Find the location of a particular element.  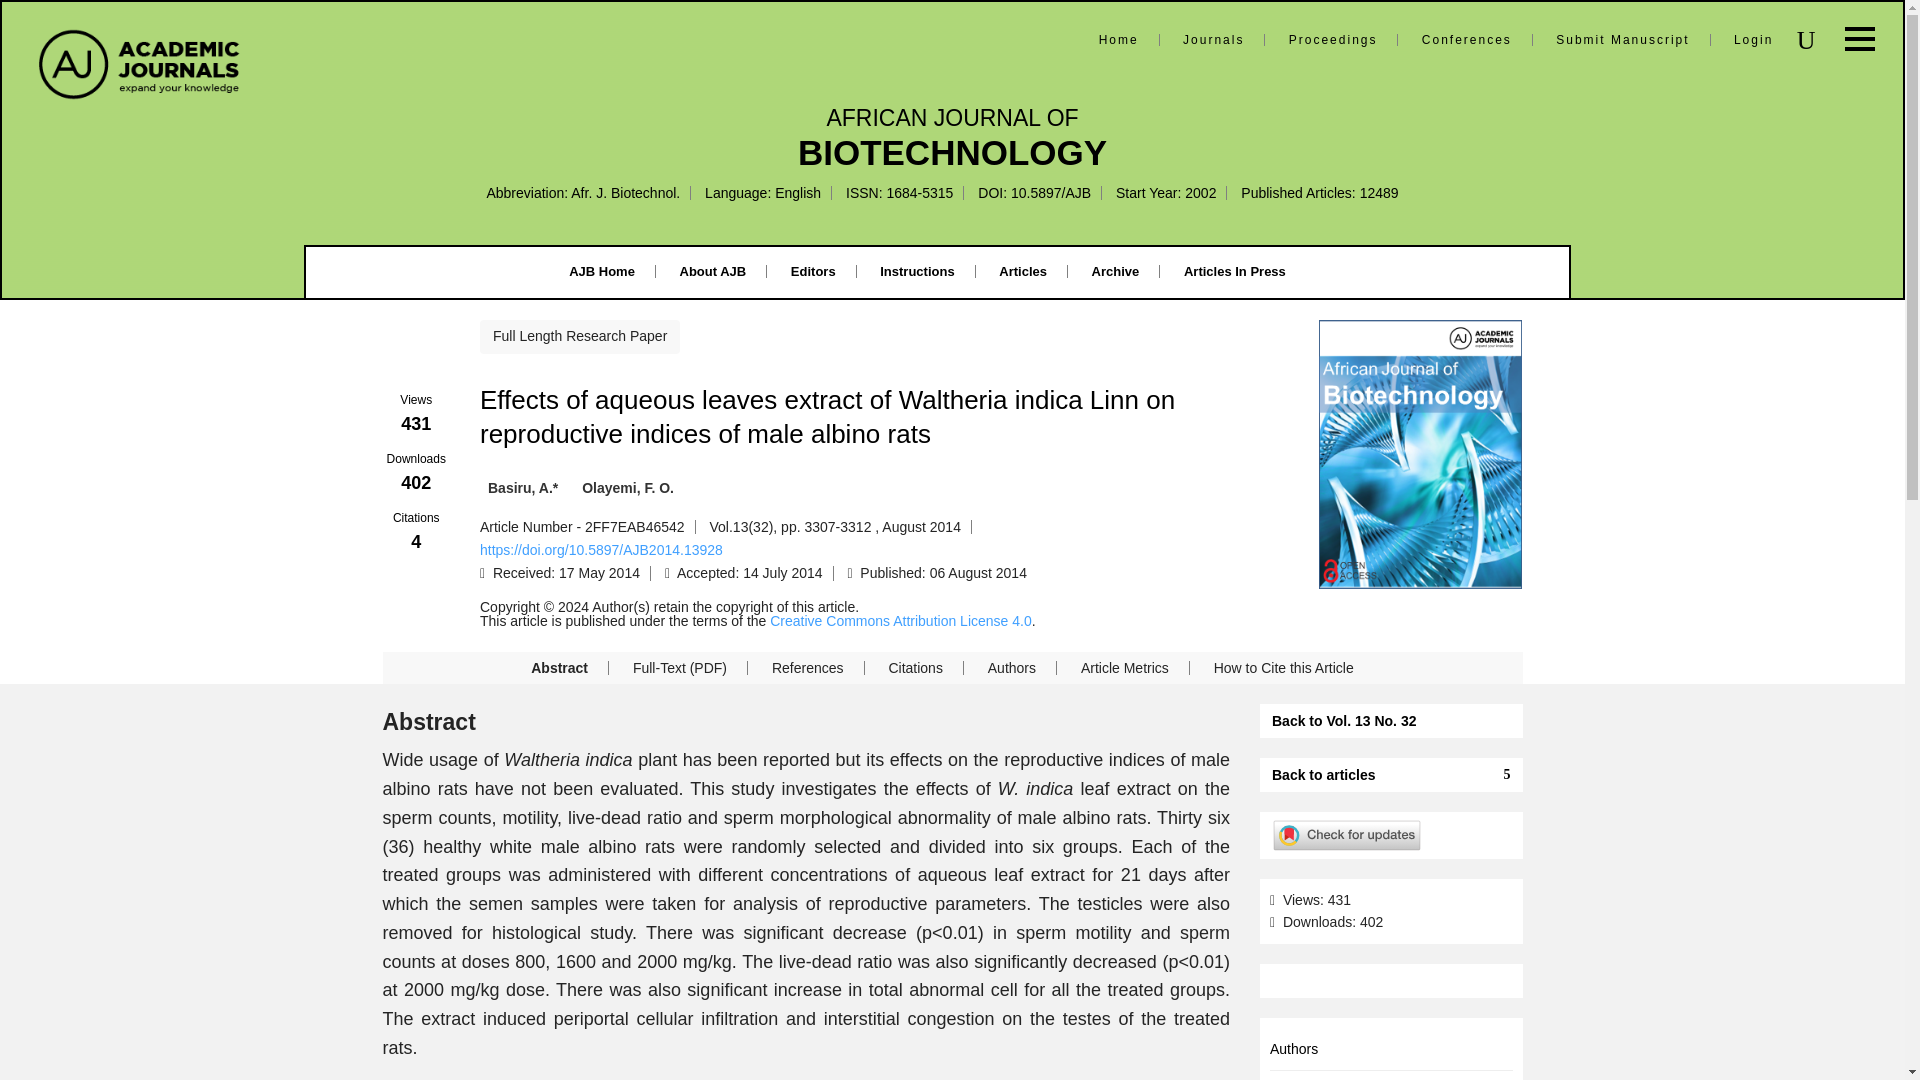

About Journal is located at coordinates (712, 270).